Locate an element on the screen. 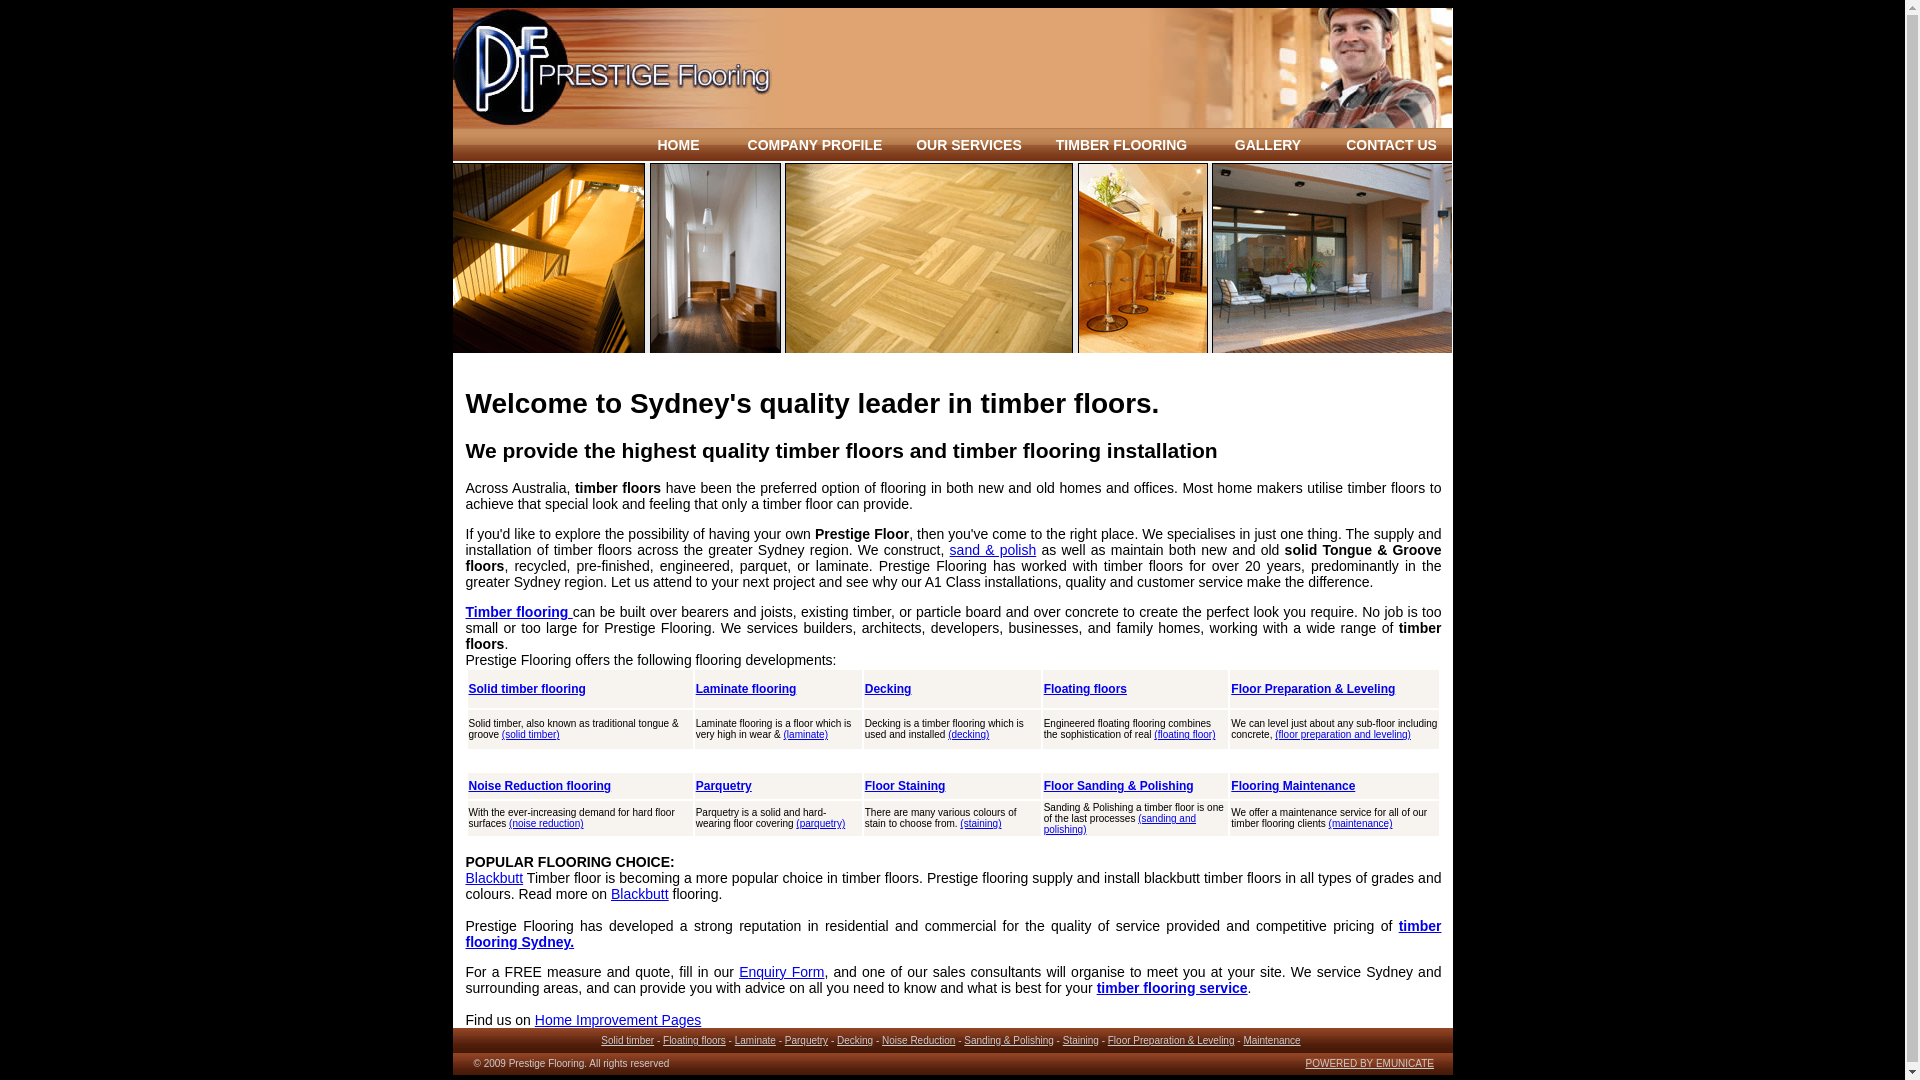 This screenshot has width=1920, height=1080. Enquiry Form is located at coordinates (782, 972).